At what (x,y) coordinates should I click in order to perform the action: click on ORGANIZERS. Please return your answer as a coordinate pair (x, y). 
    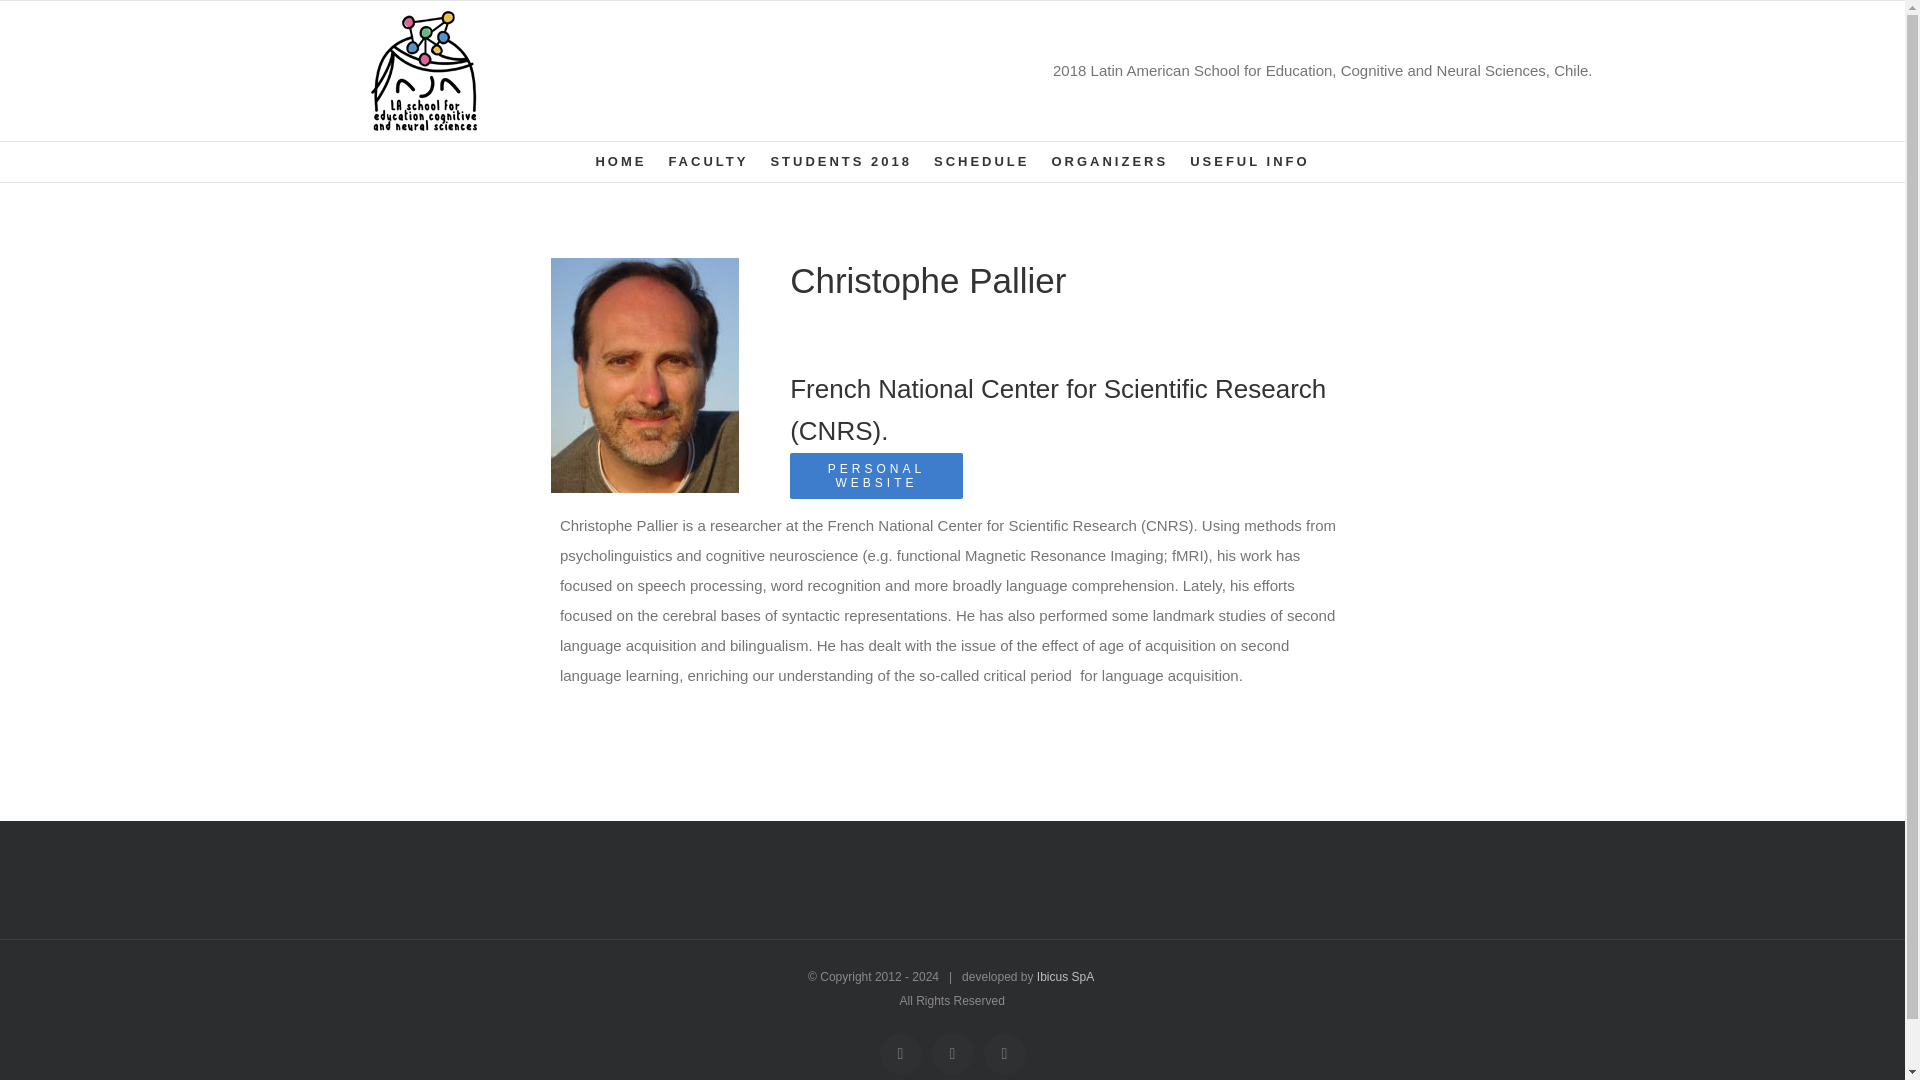
    Looking at the image, I should click on (1108, 162).